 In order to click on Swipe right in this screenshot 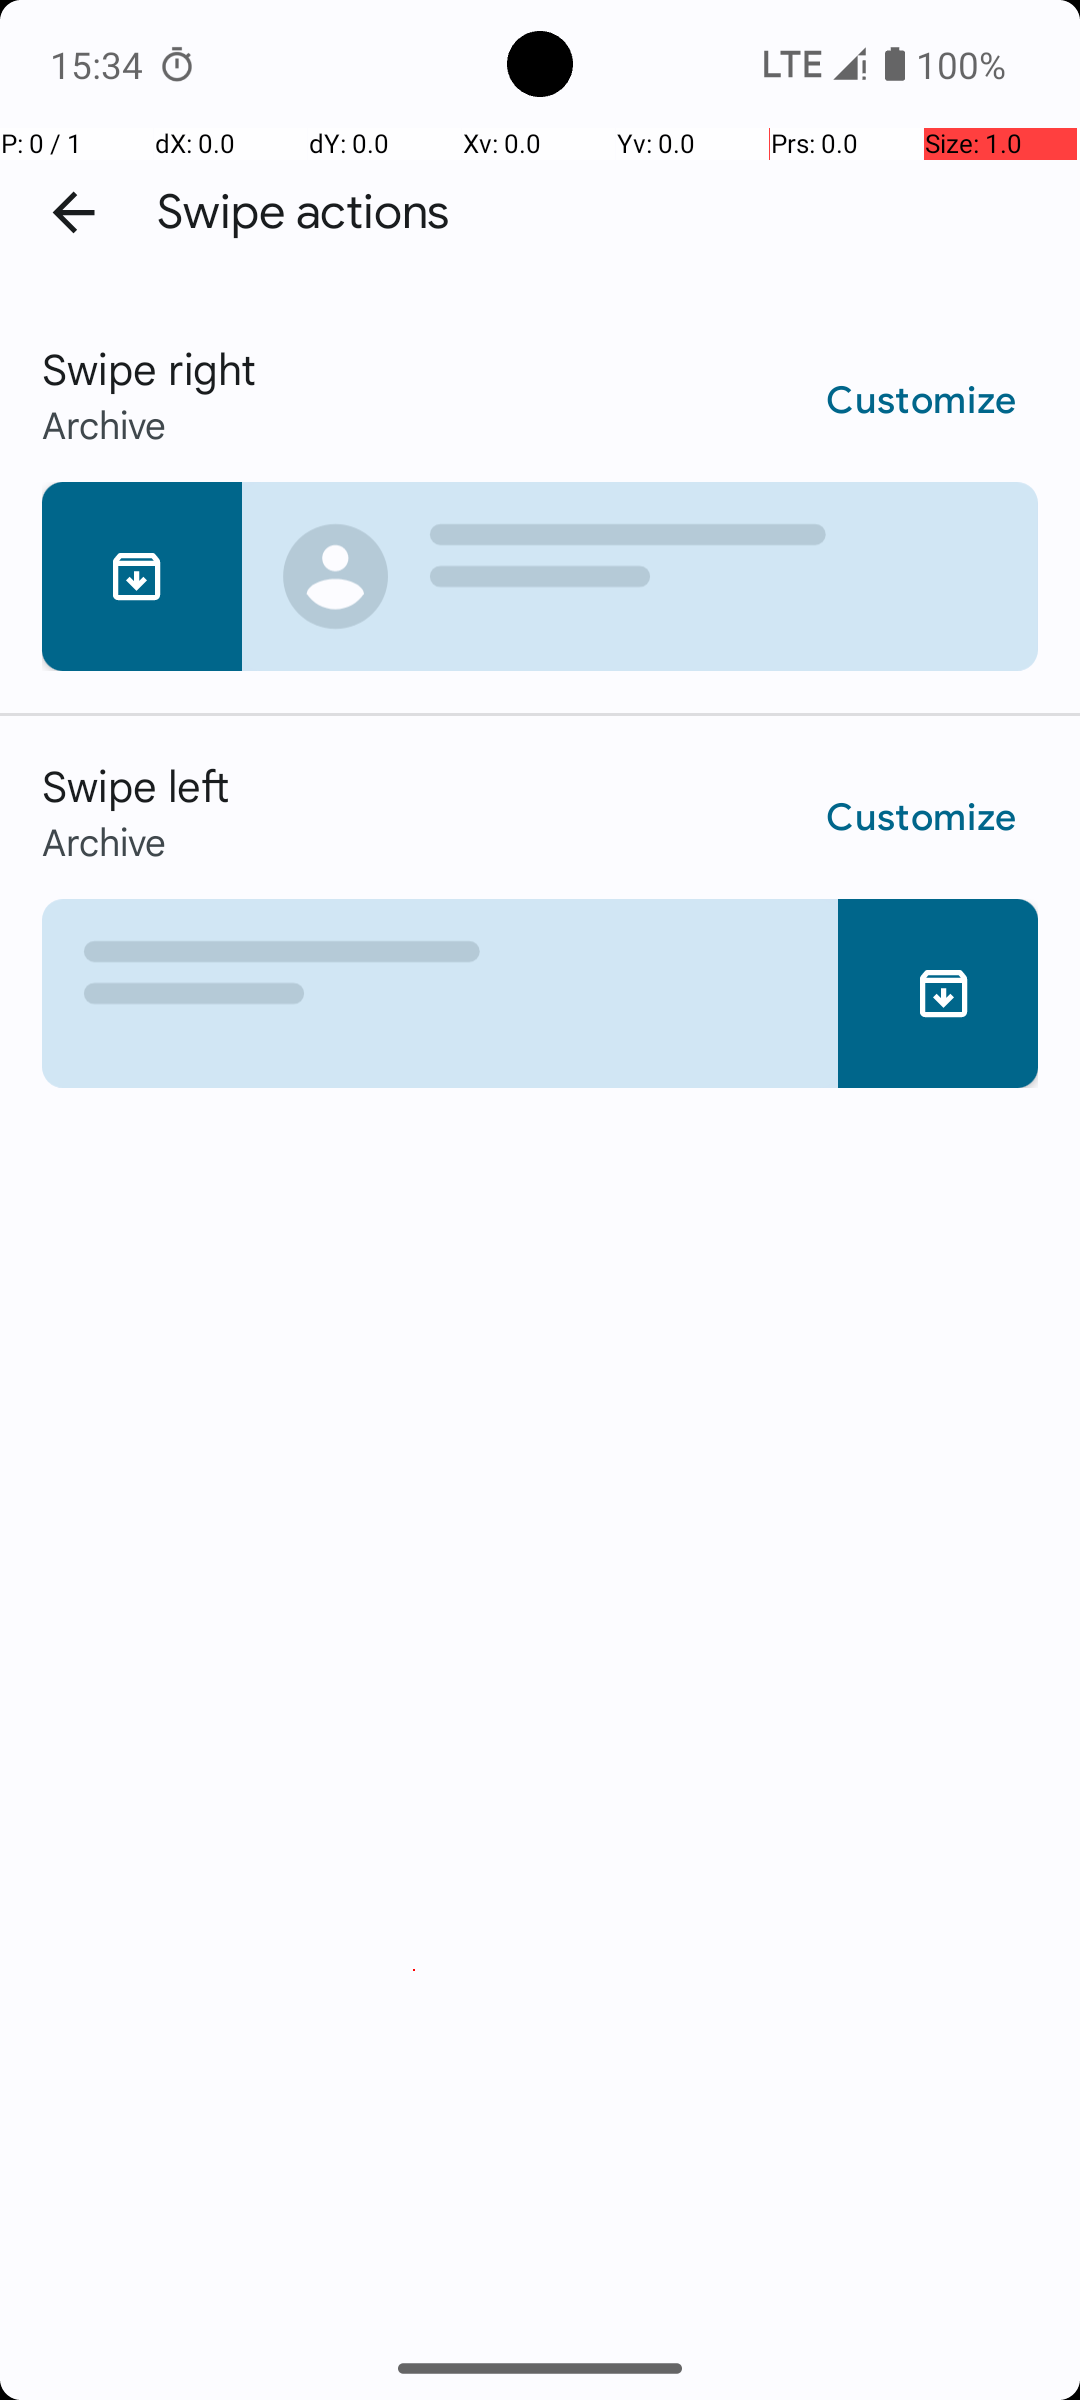, I will do `click(540, 368)`.